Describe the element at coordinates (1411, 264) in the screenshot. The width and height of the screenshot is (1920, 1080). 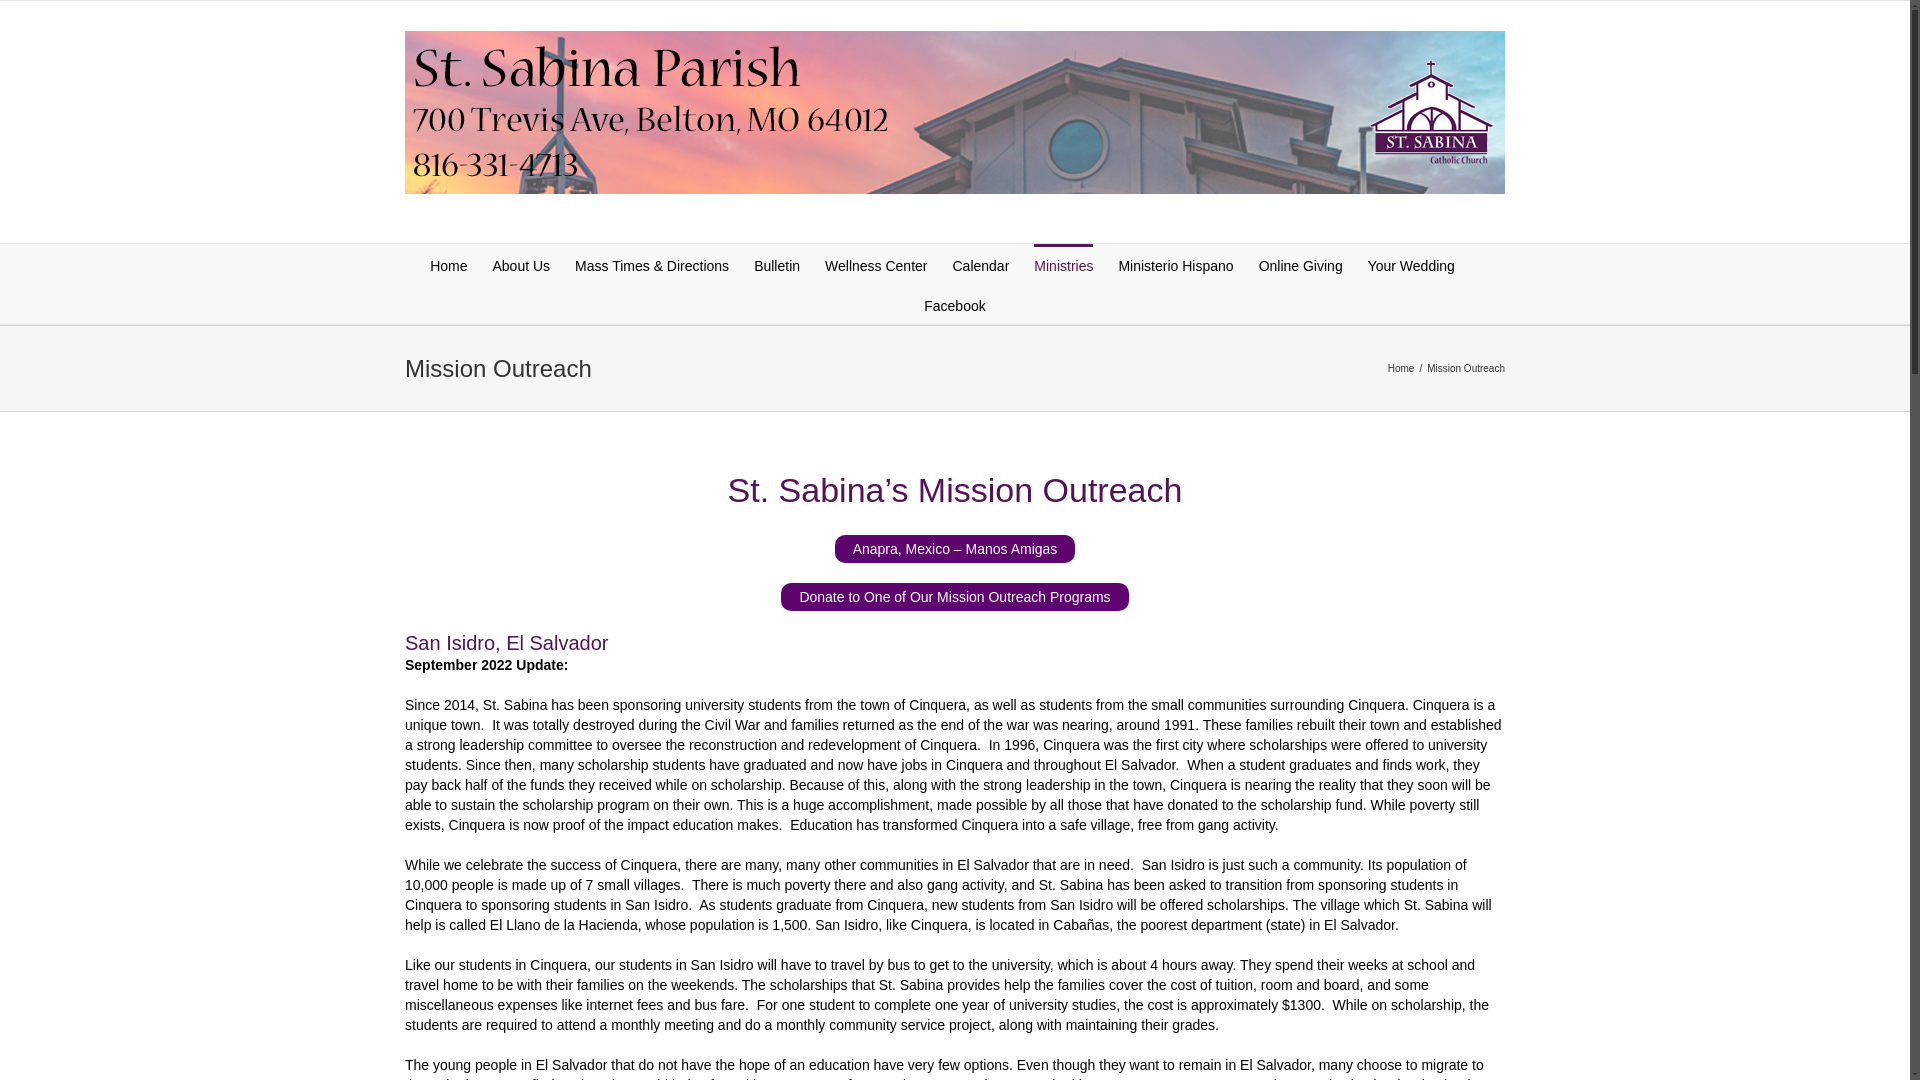
I see `Your Wedding` at that location.